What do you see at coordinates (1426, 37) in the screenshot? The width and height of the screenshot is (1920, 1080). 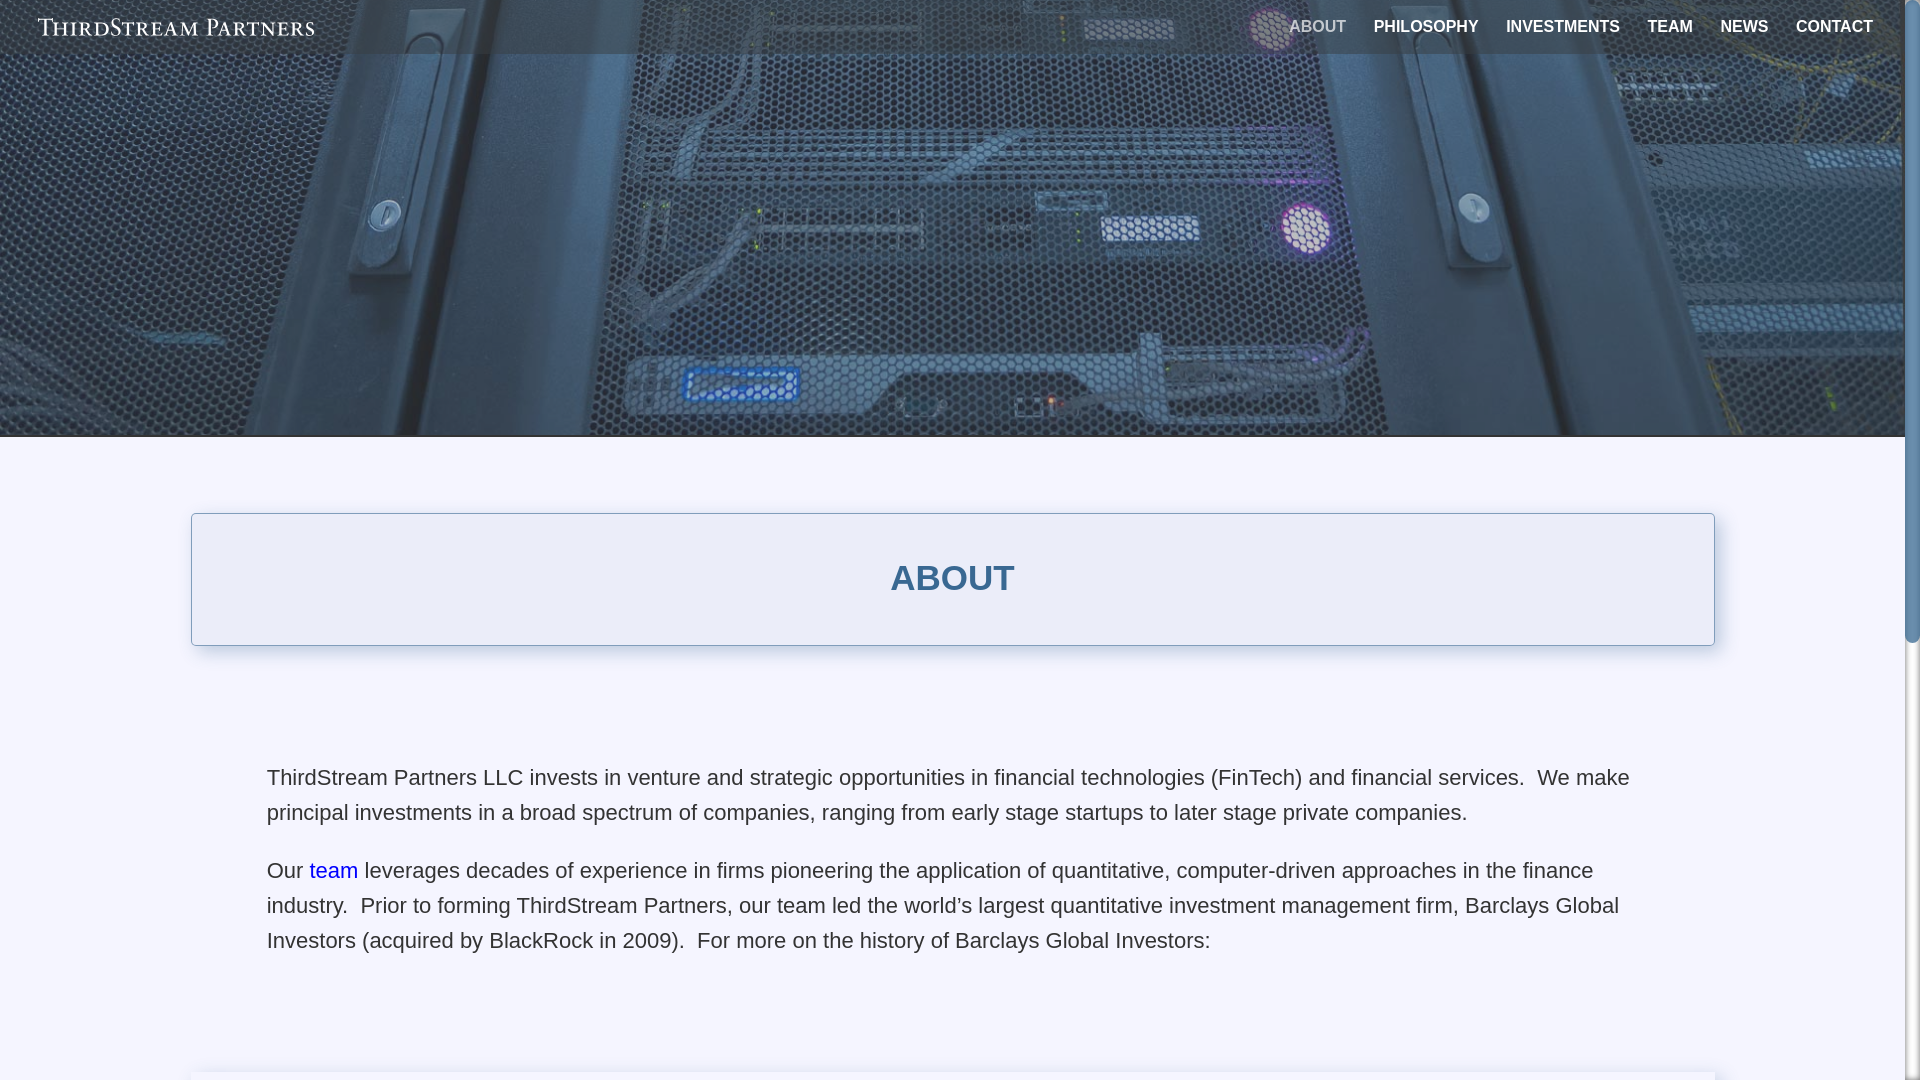 I see `PHILOSOPHY` at bounding box center [1426, 37].